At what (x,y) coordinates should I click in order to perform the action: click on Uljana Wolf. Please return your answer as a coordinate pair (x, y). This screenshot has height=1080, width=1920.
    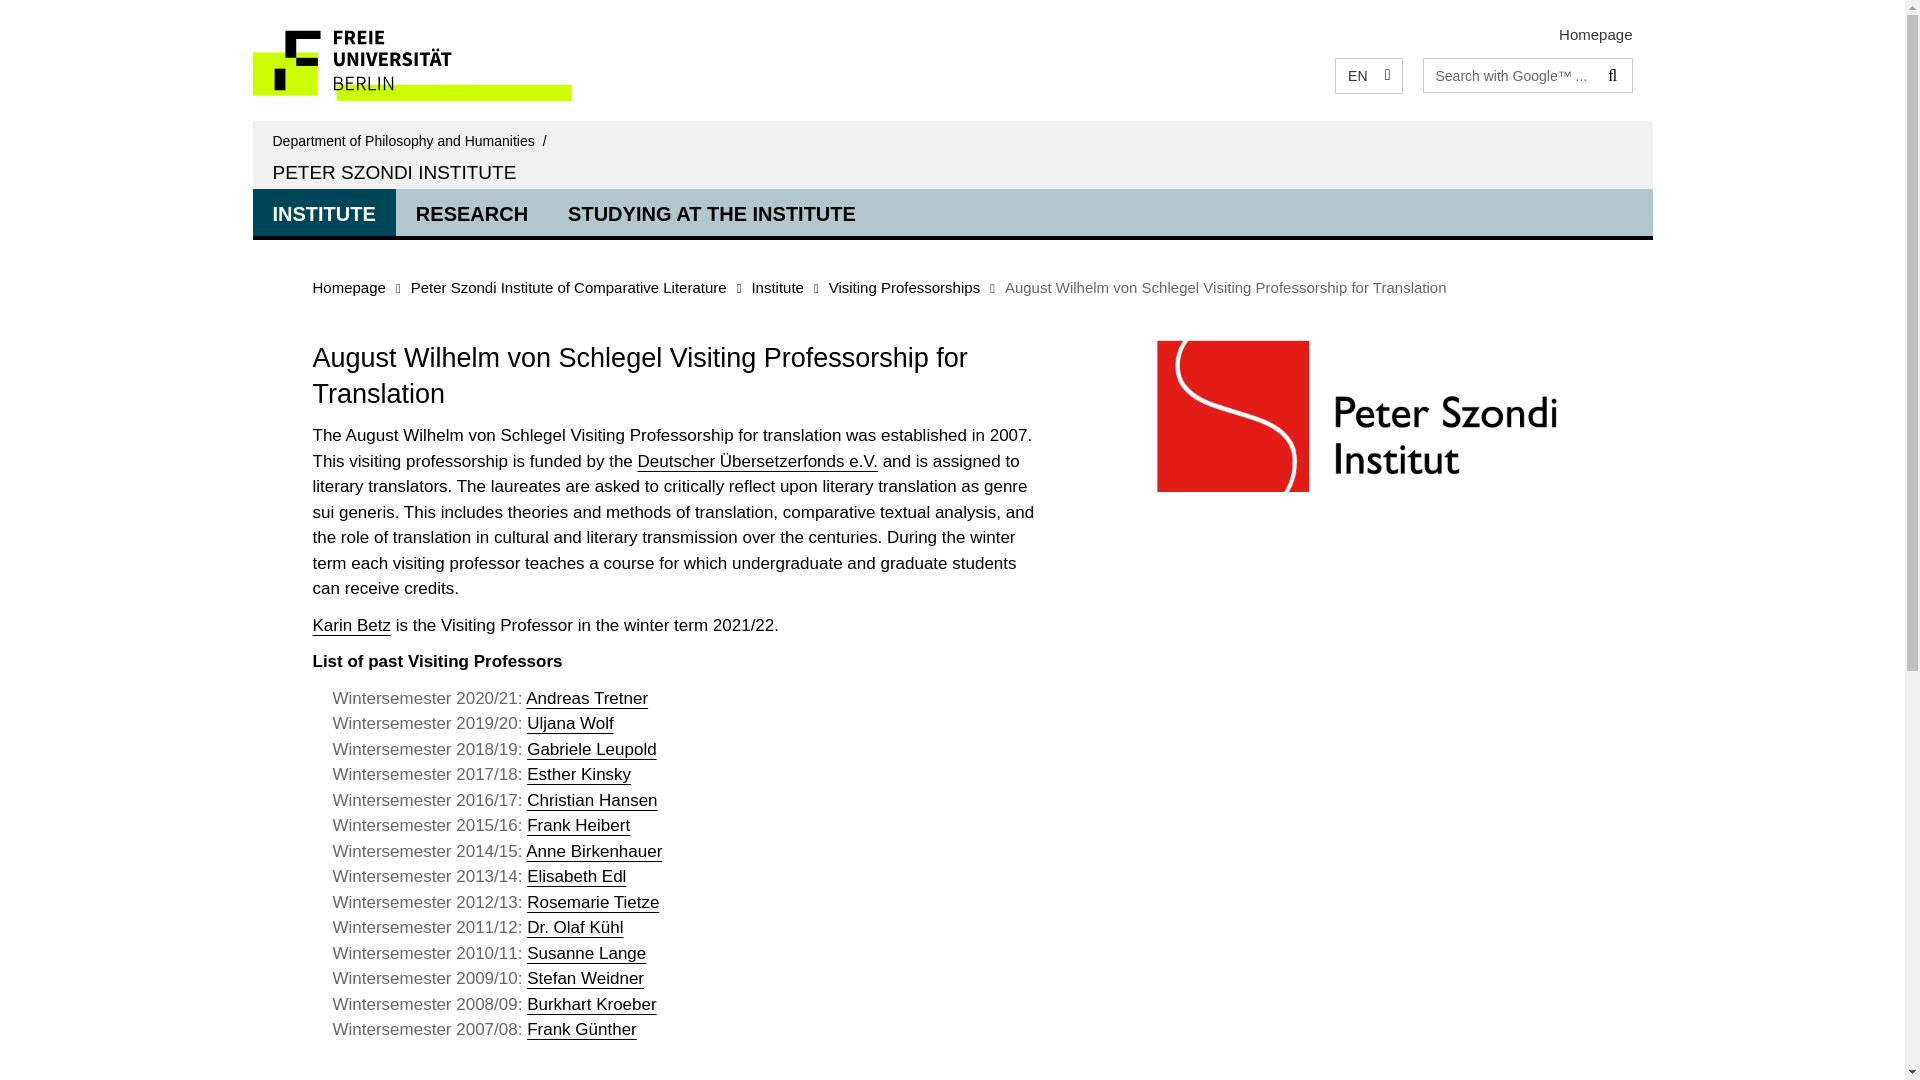
    Looking at the image, I should click on (570, 723).